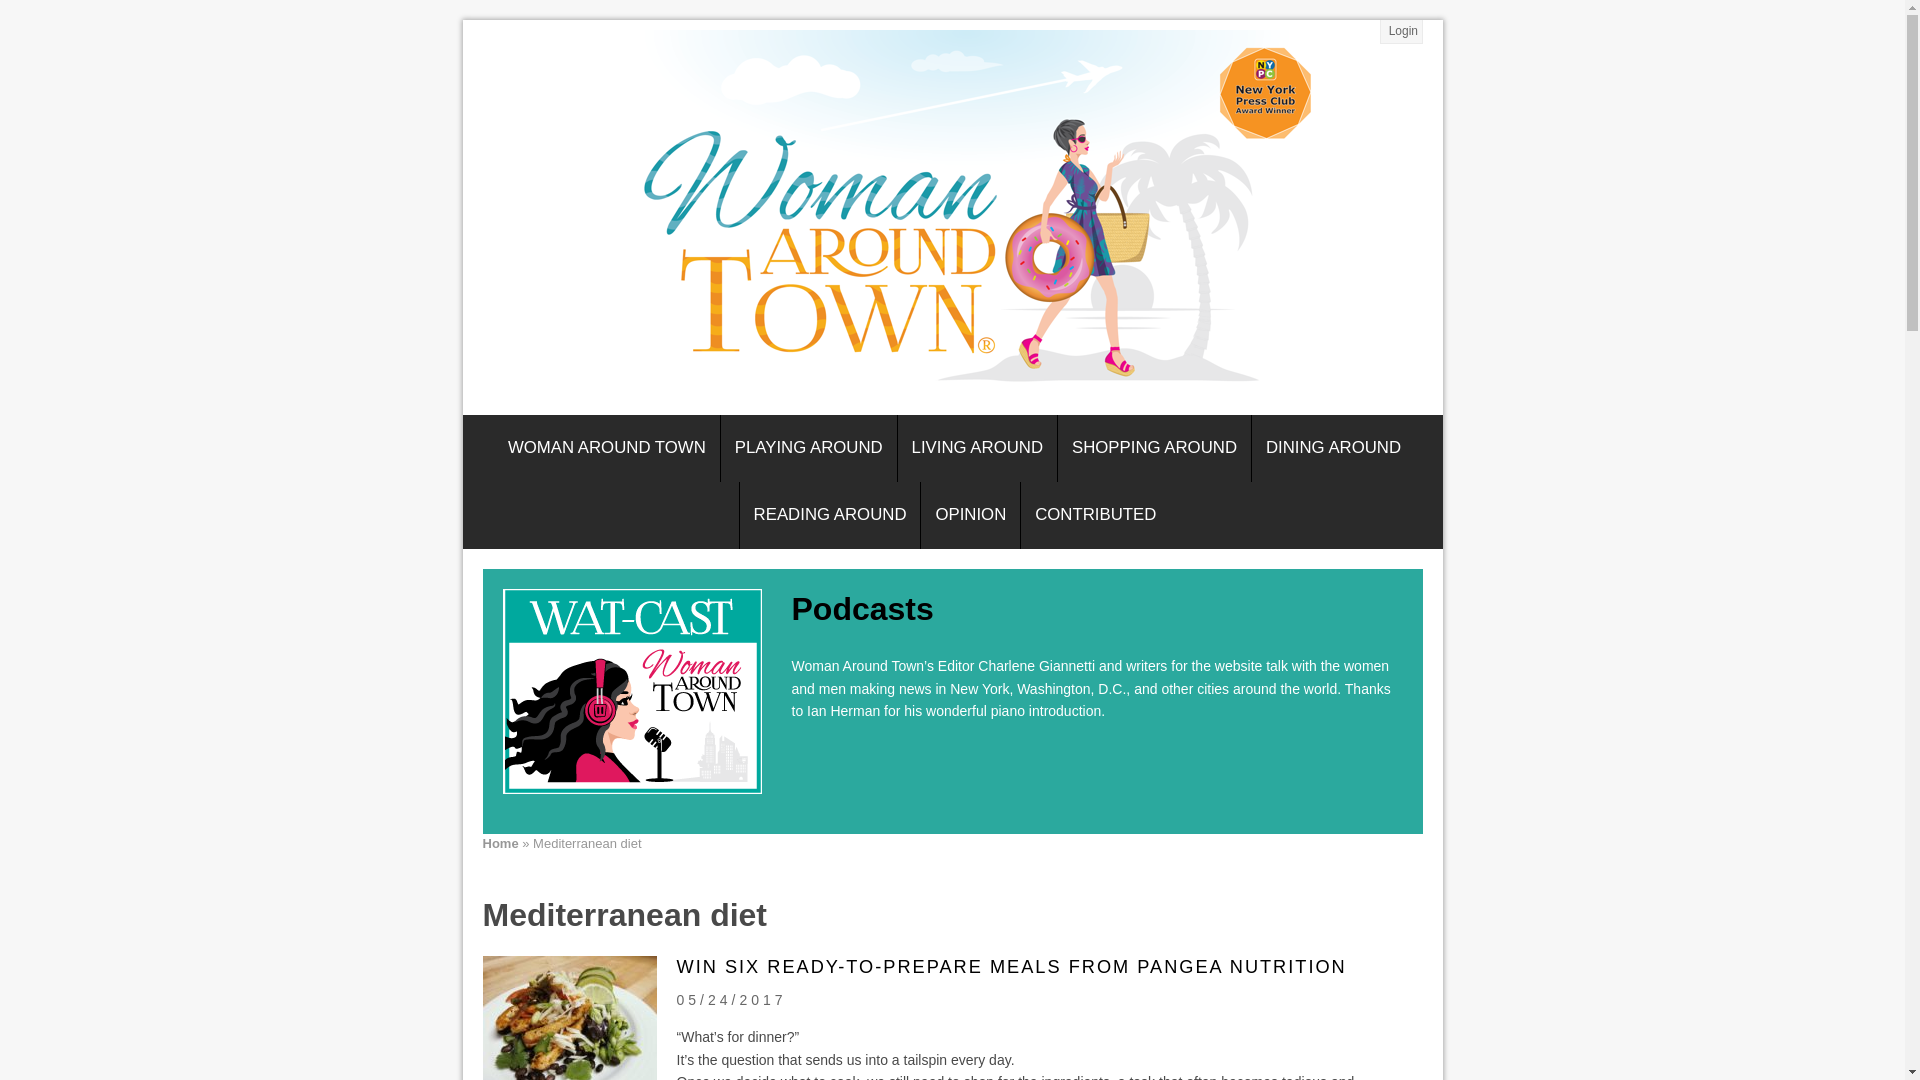  Describe the element at coordinates (830, 514) in the screenshot. I see `READING AROUND` at that location.